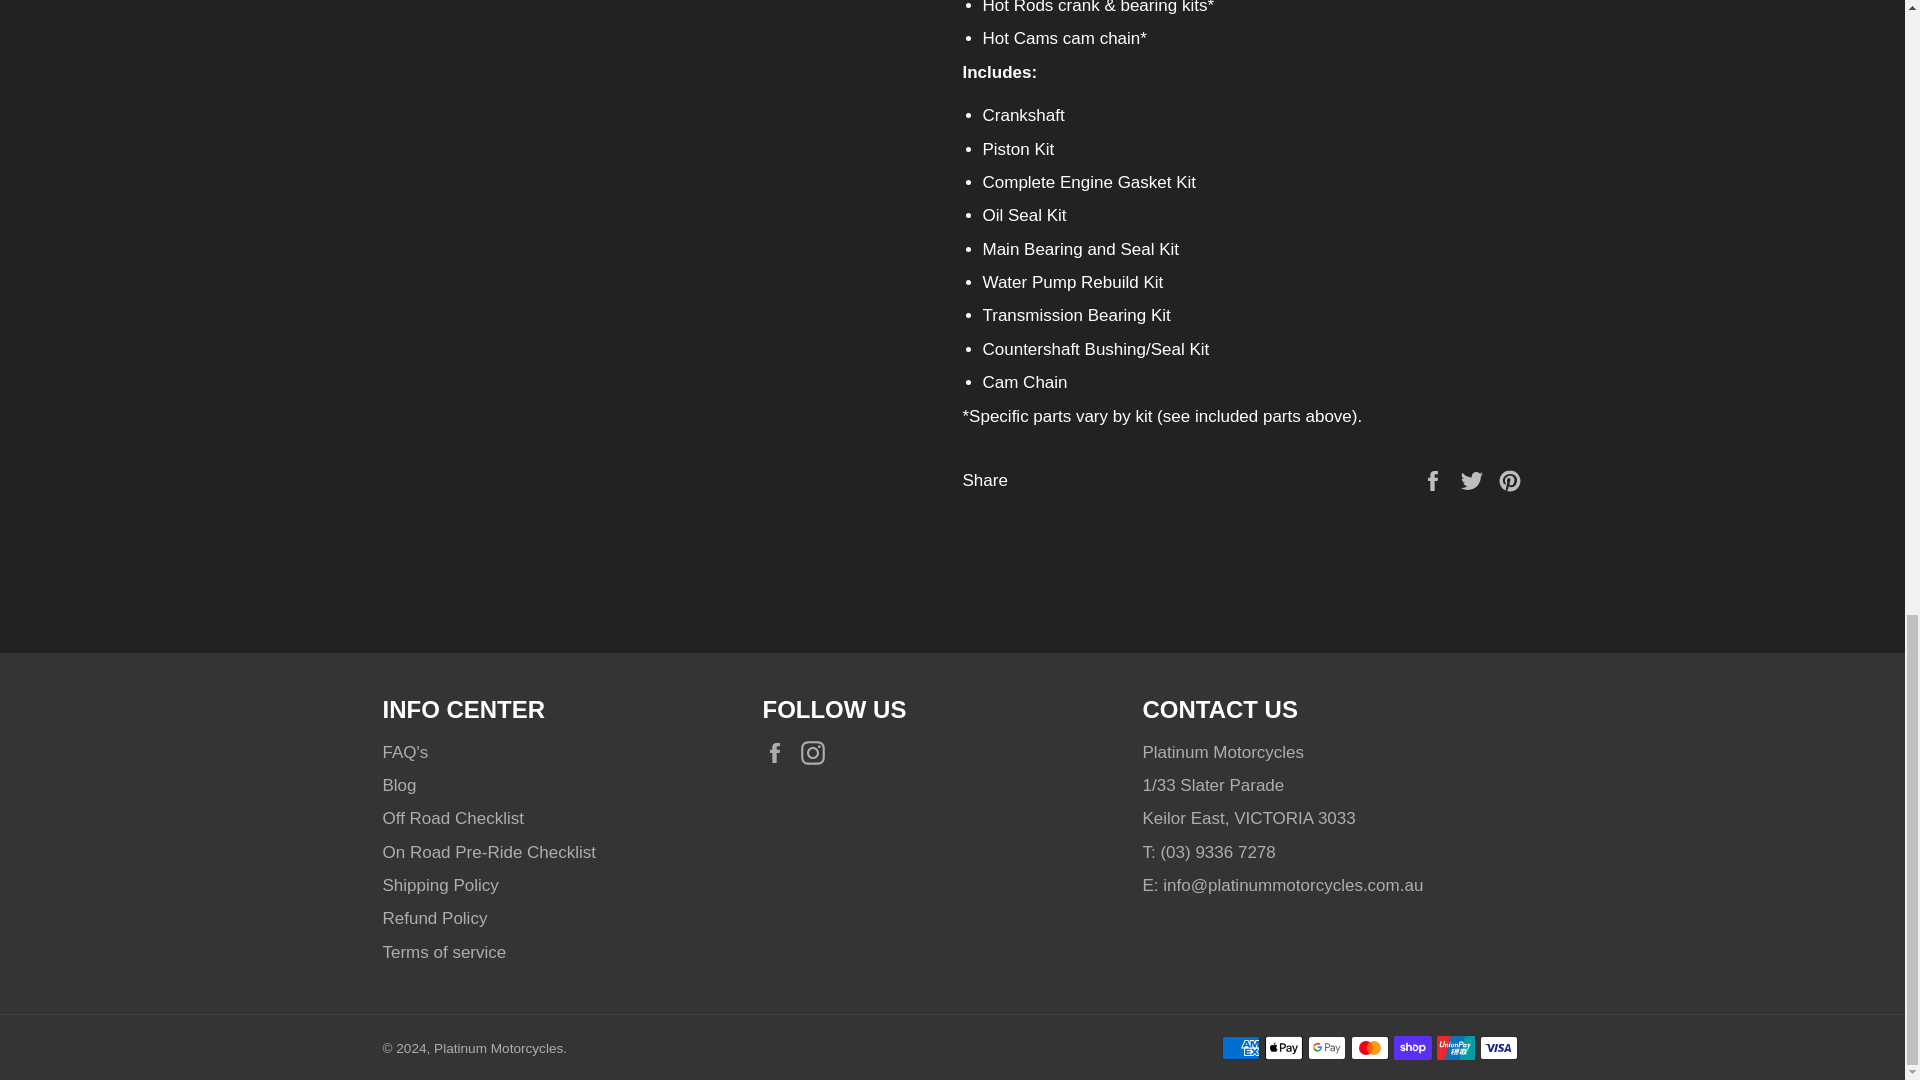  What do you see at coordinates (818, 752) in the screenshot?
I see `Platinum Motorcycles on Instagram` at bounding box center [818, 752].